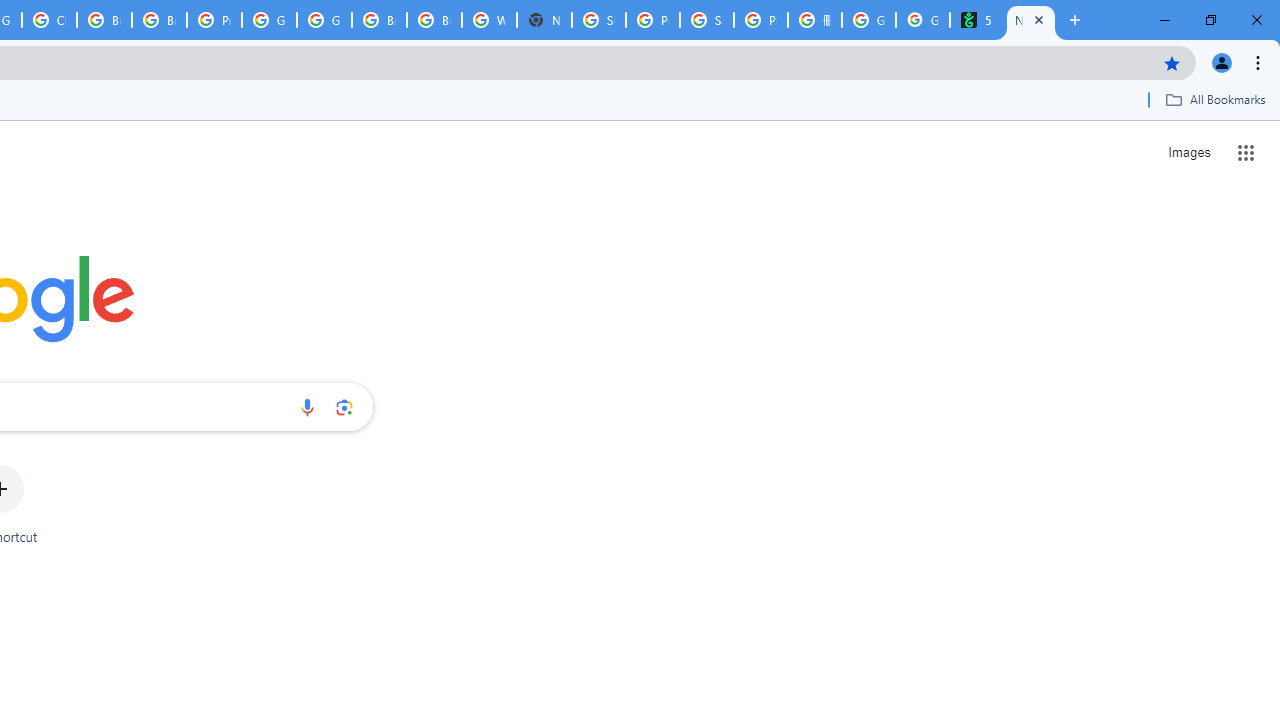 Image resolution: width=1280 pixels, height=720 pixels. Describe the element at coordinates (104, 20) in the screenshot. I see `Browse Chrome as a guest - Computer - Google Chrome Help` at that location.